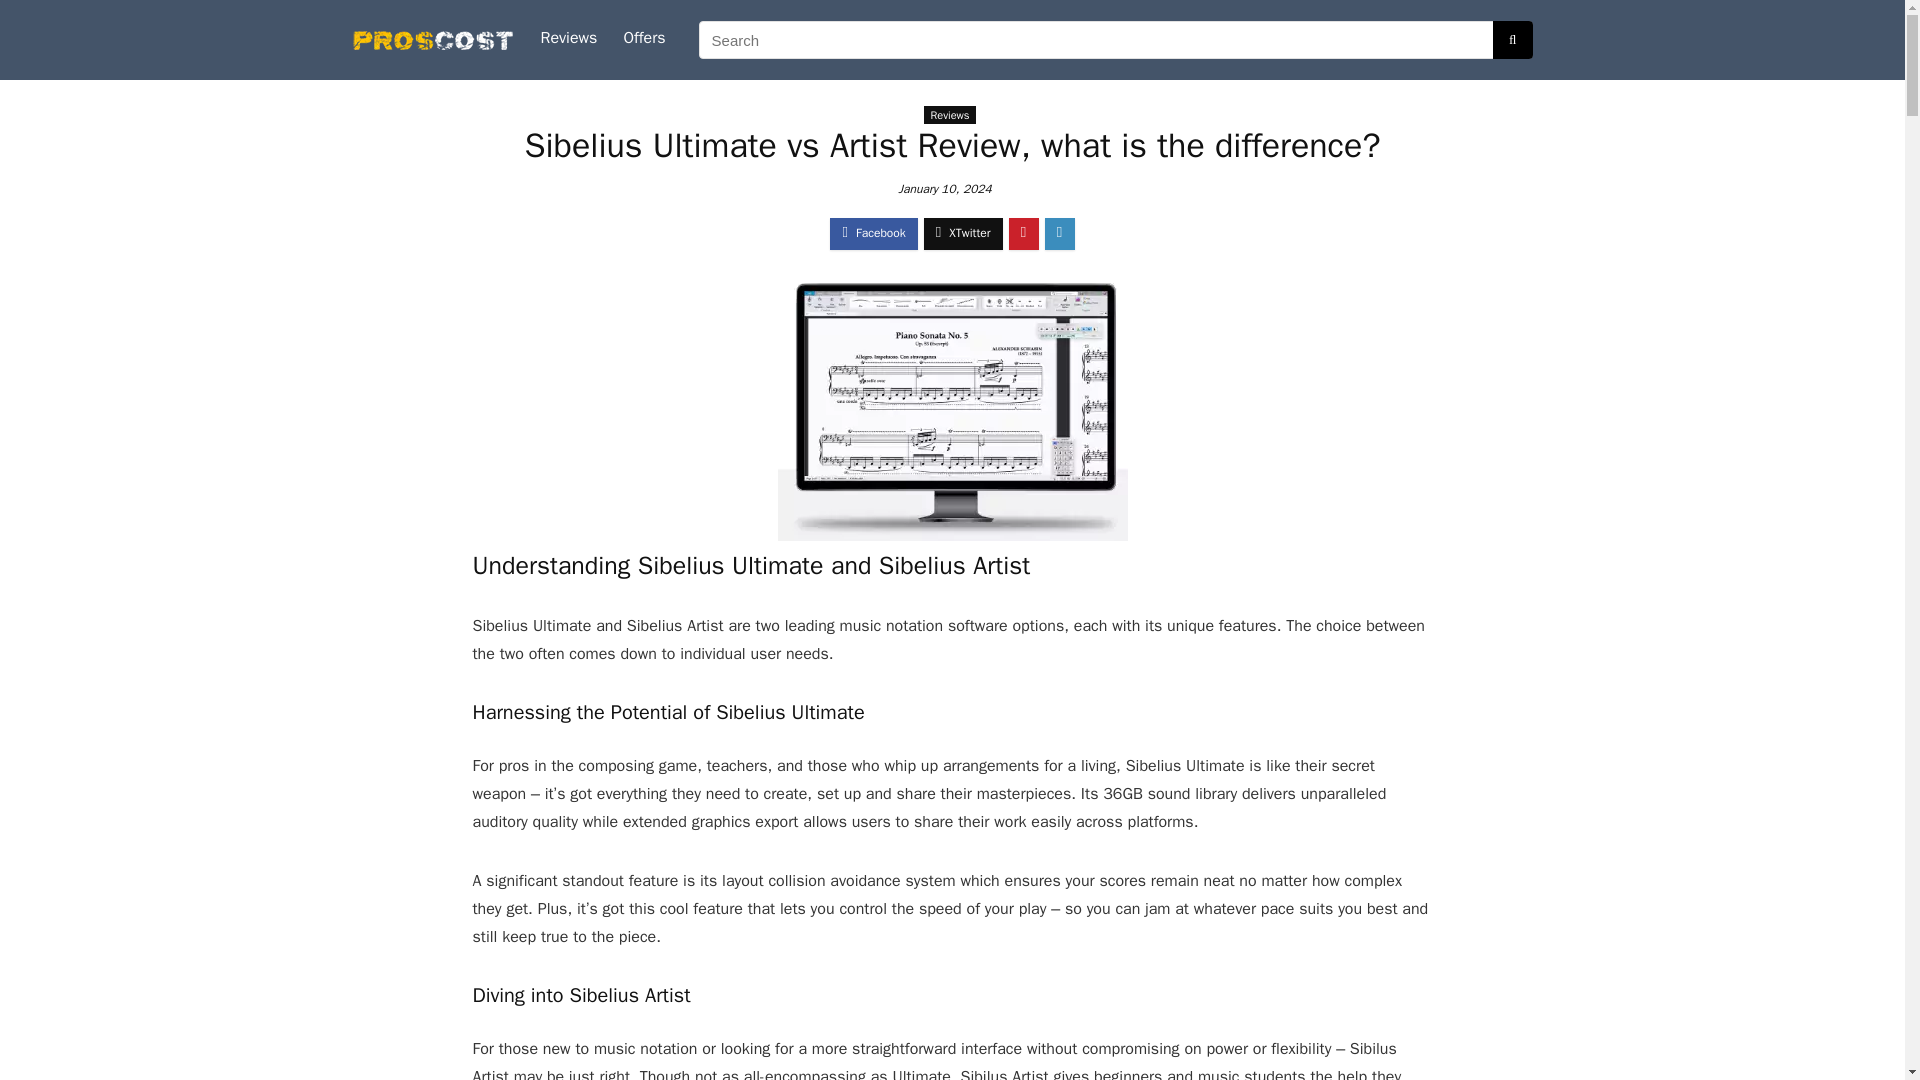 The height and width of the screenshot is (1080, 1920). I want to click on Reviews, so click(949, 114).